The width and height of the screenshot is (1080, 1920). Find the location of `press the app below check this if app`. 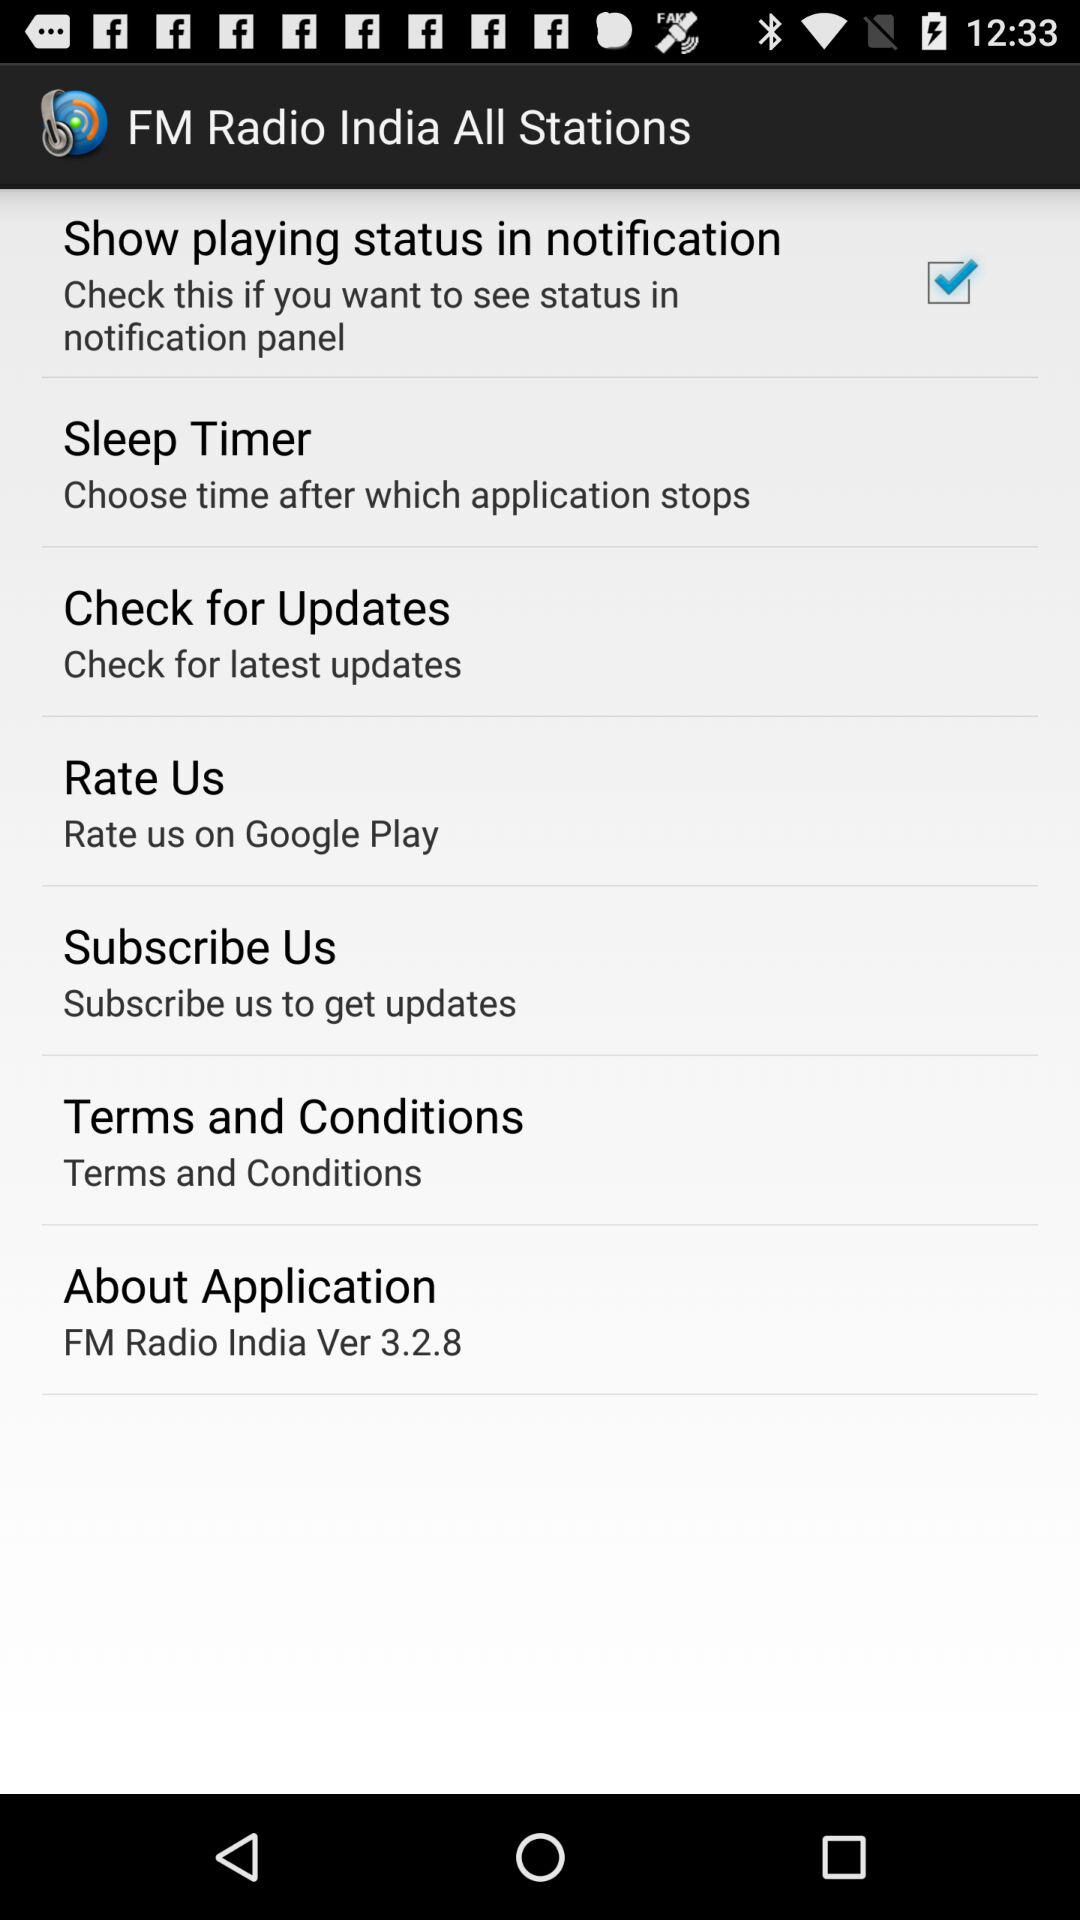

press the app below check this if app is located at coordinates (187, 436).